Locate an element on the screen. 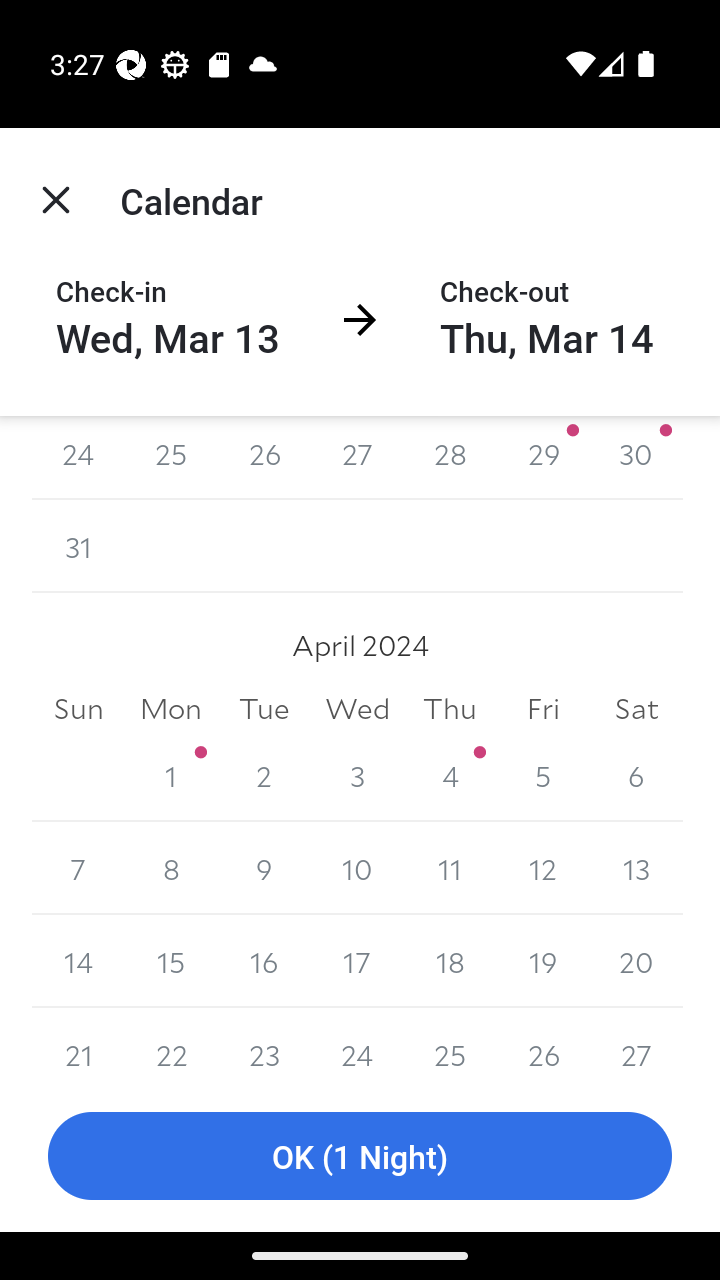 The width and height of the screenshot is (720, 1280). 25 25 April 2024 is located at coordinates (450, 1044).